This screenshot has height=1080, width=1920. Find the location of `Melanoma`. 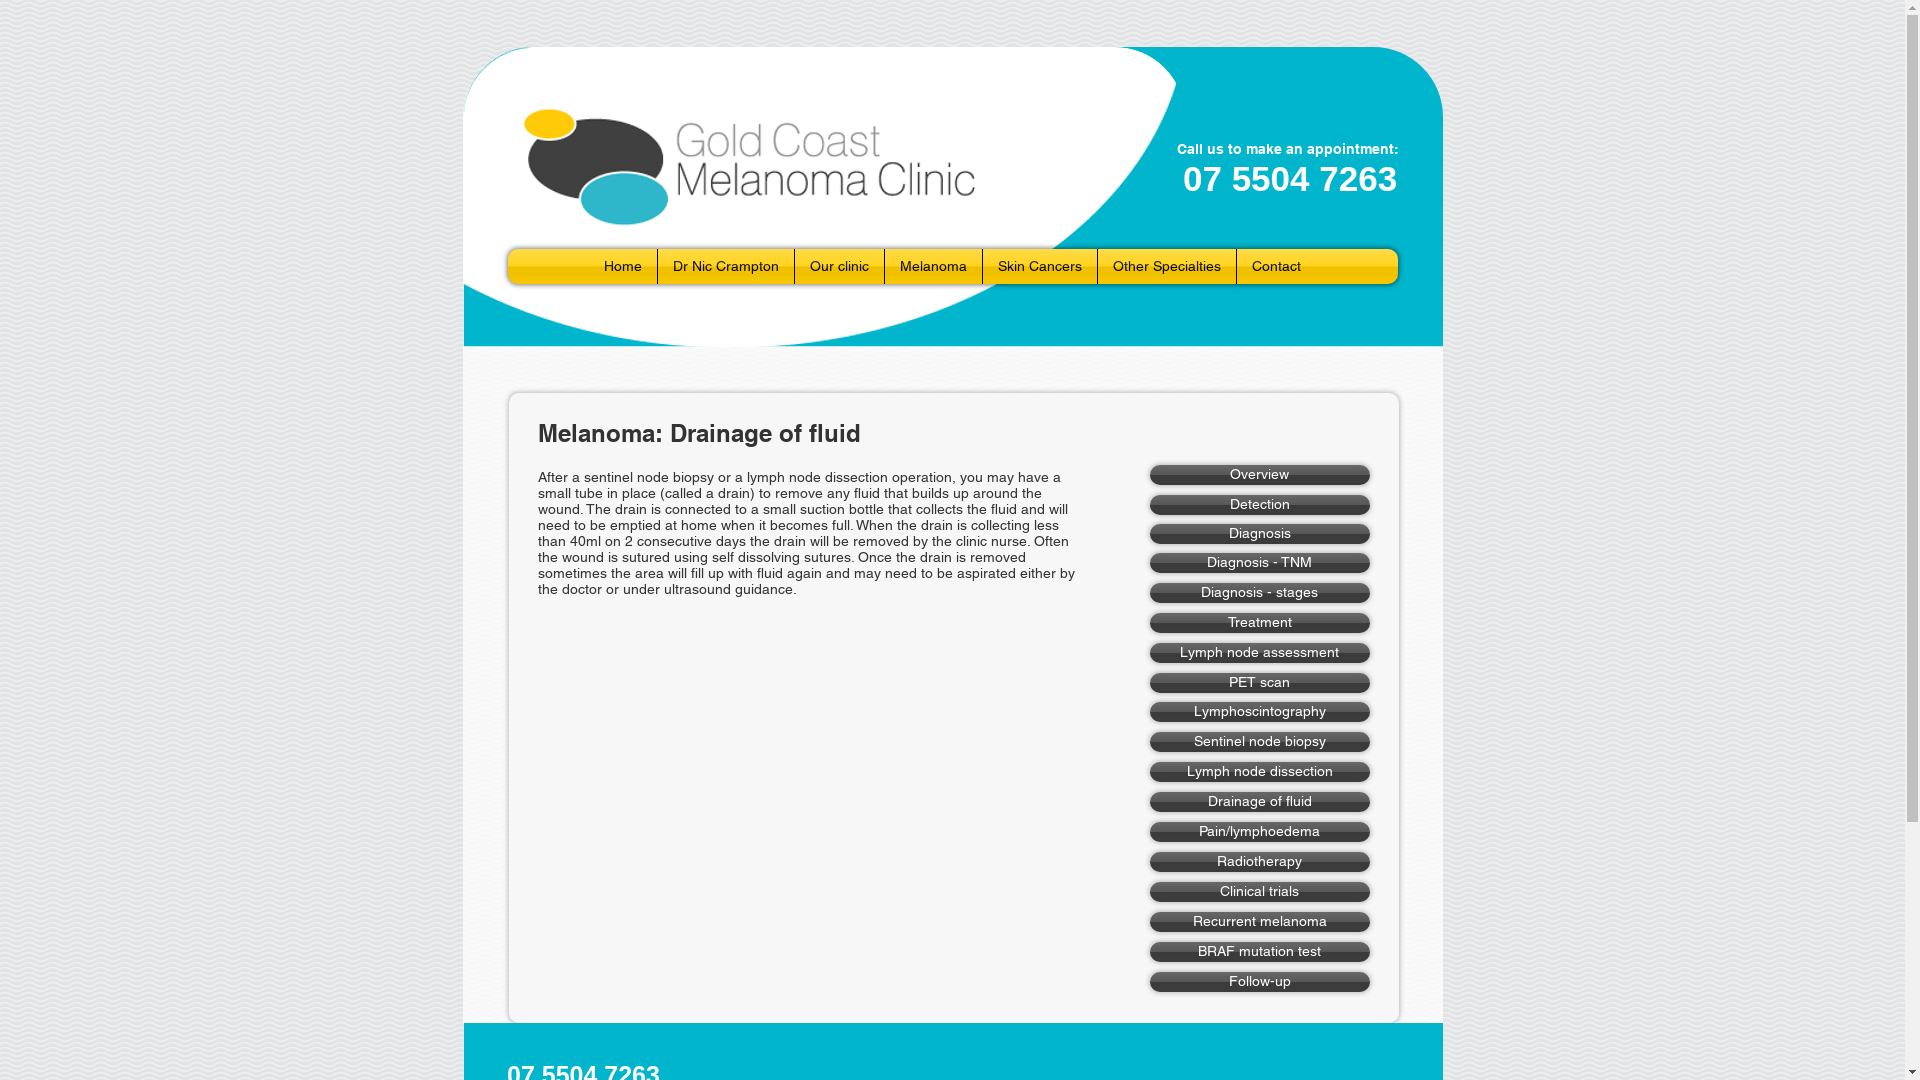

Melanoma is located at coordinates (934, 266).